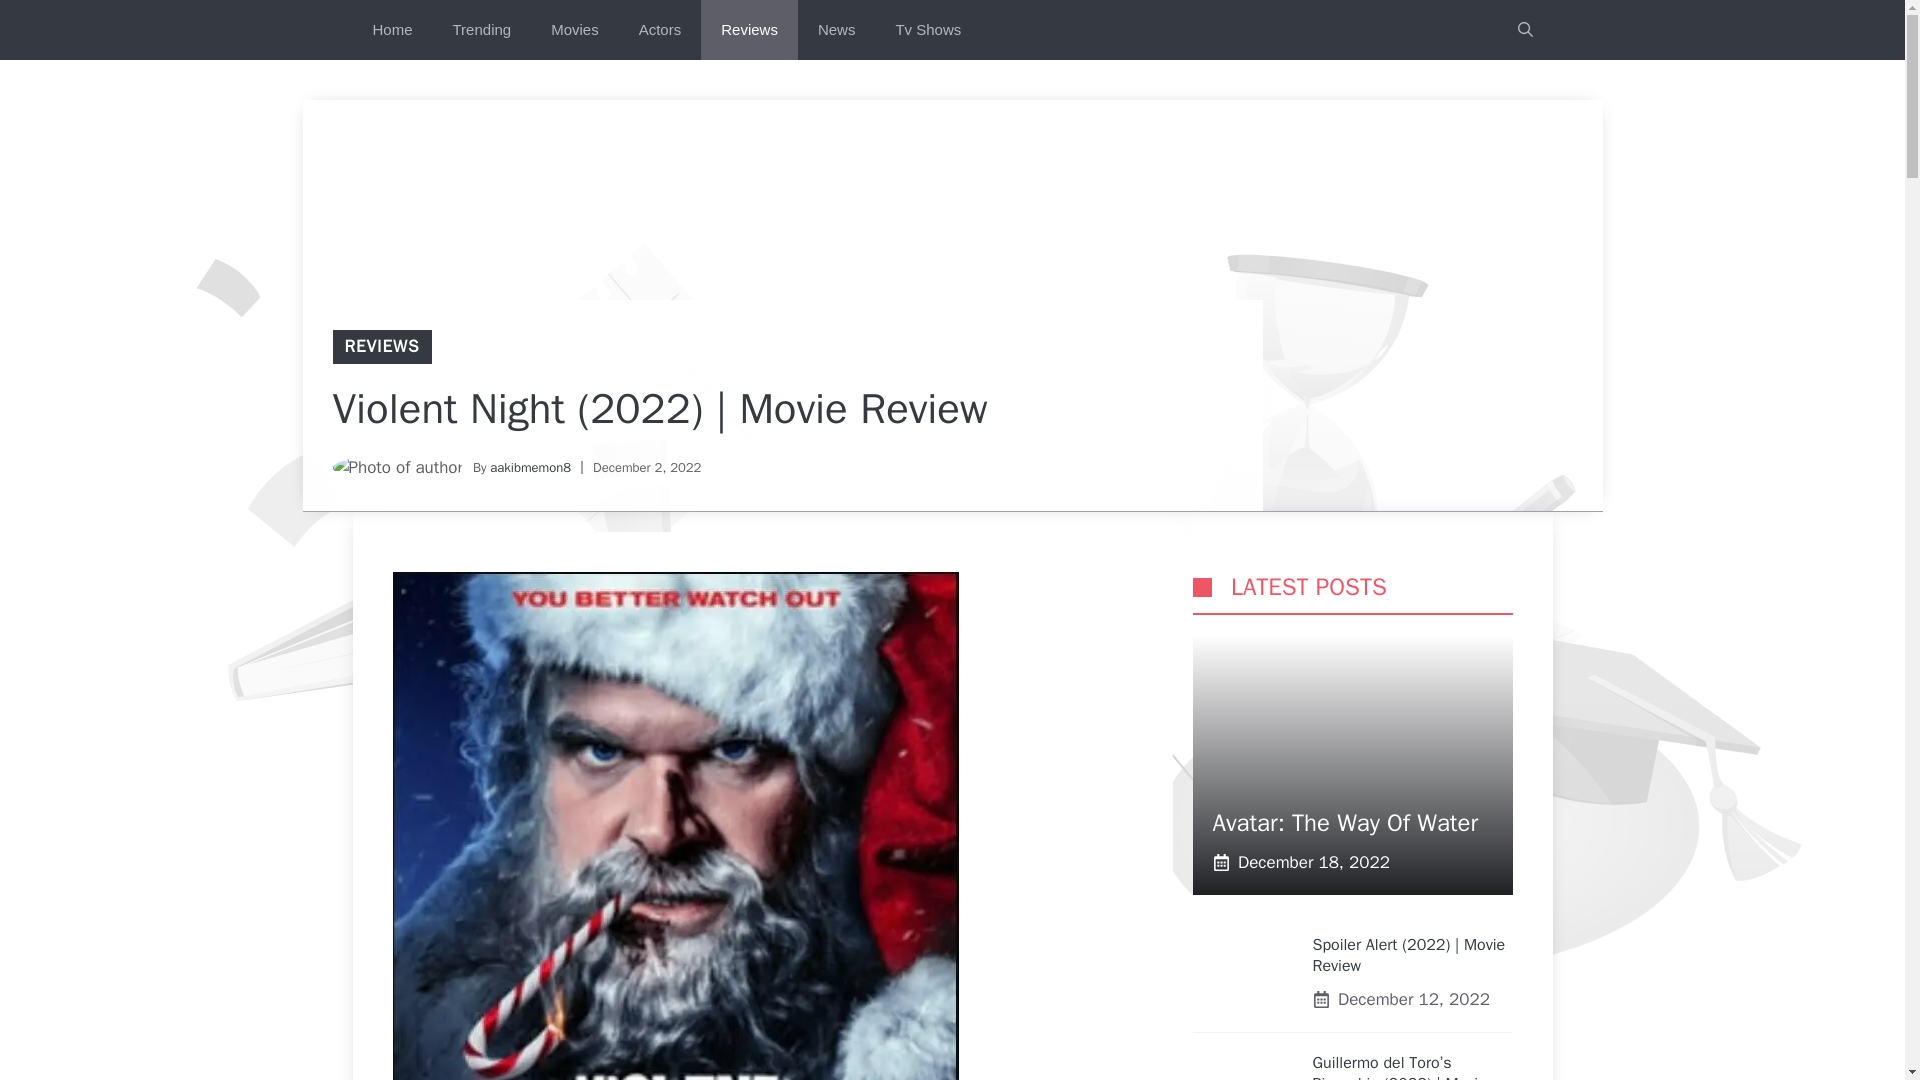 This screenshot has width=1920, height=1080. Describe the element at coordinates (380, 346) in the screenshot. I see `REVIEWS` at that location.